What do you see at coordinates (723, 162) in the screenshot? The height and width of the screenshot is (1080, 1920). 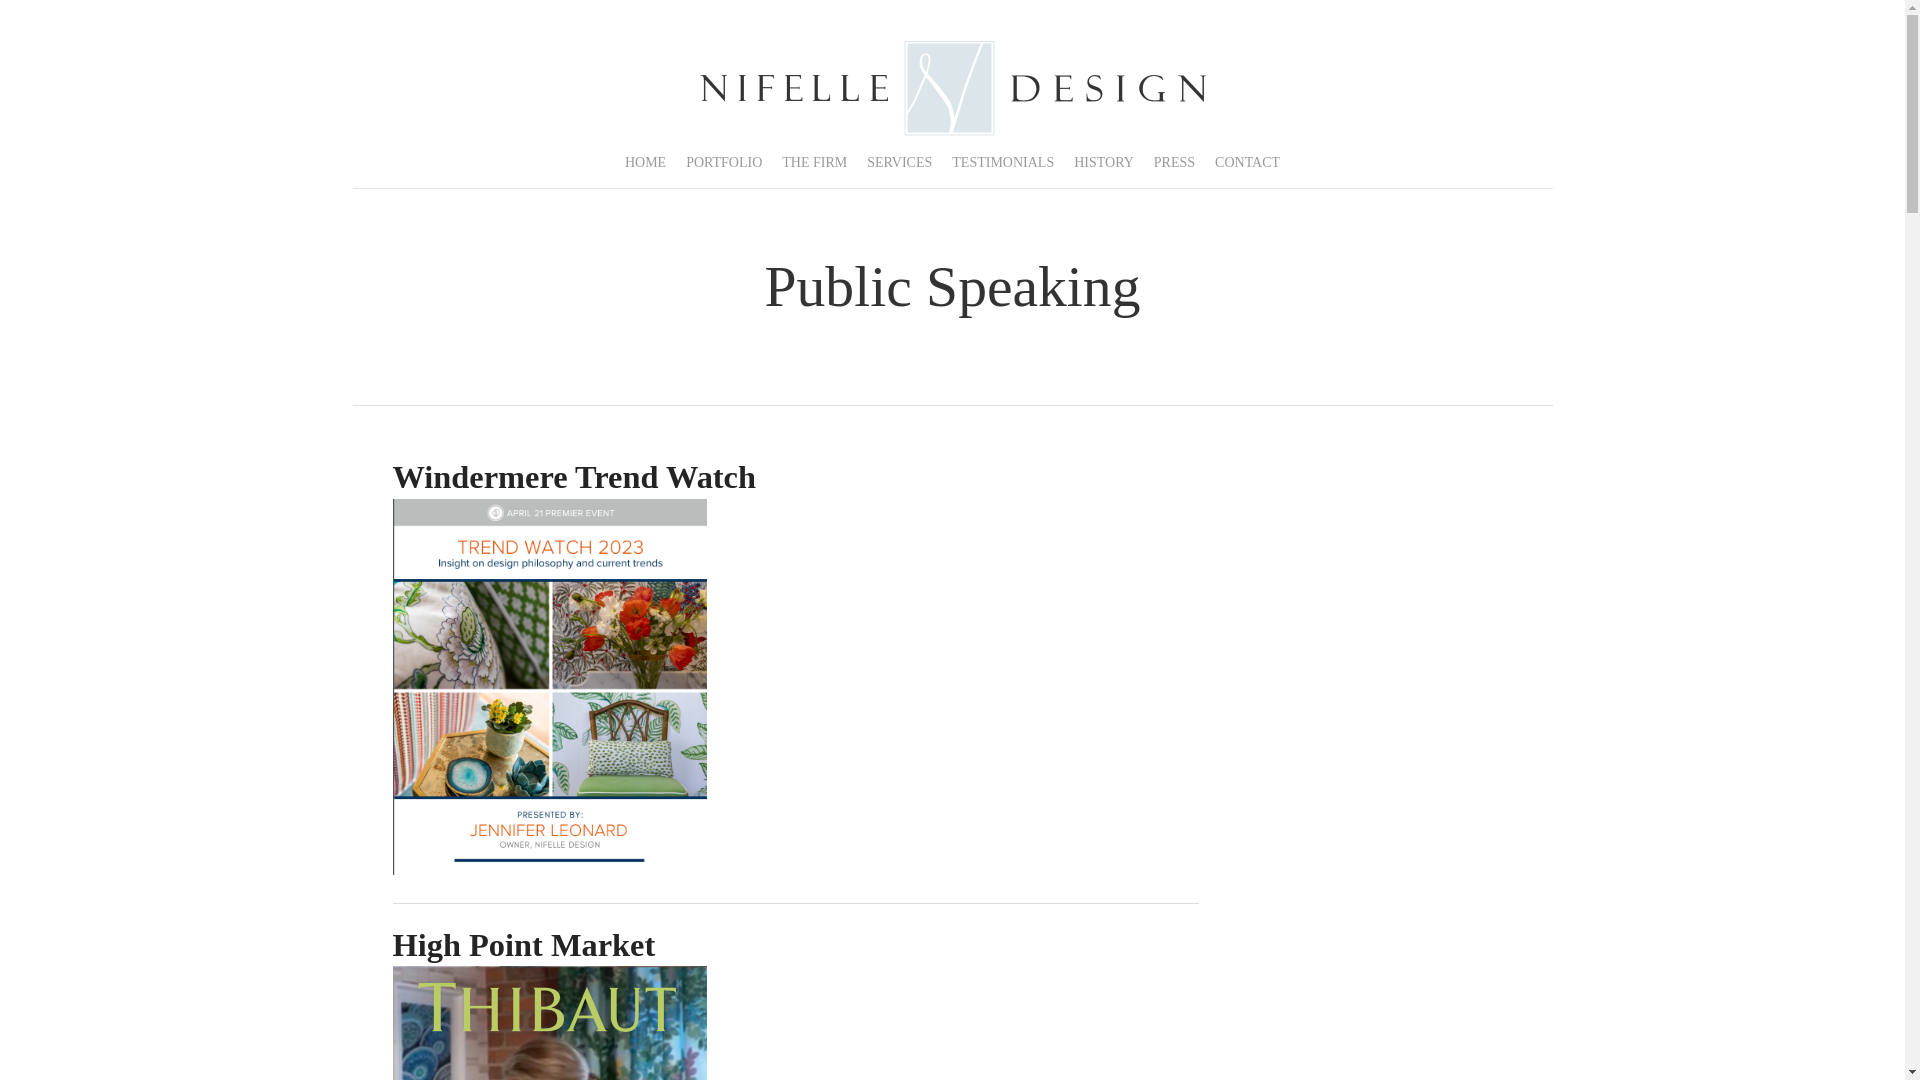 I see `PORTFOLIO` at bounding box center [723, 162].